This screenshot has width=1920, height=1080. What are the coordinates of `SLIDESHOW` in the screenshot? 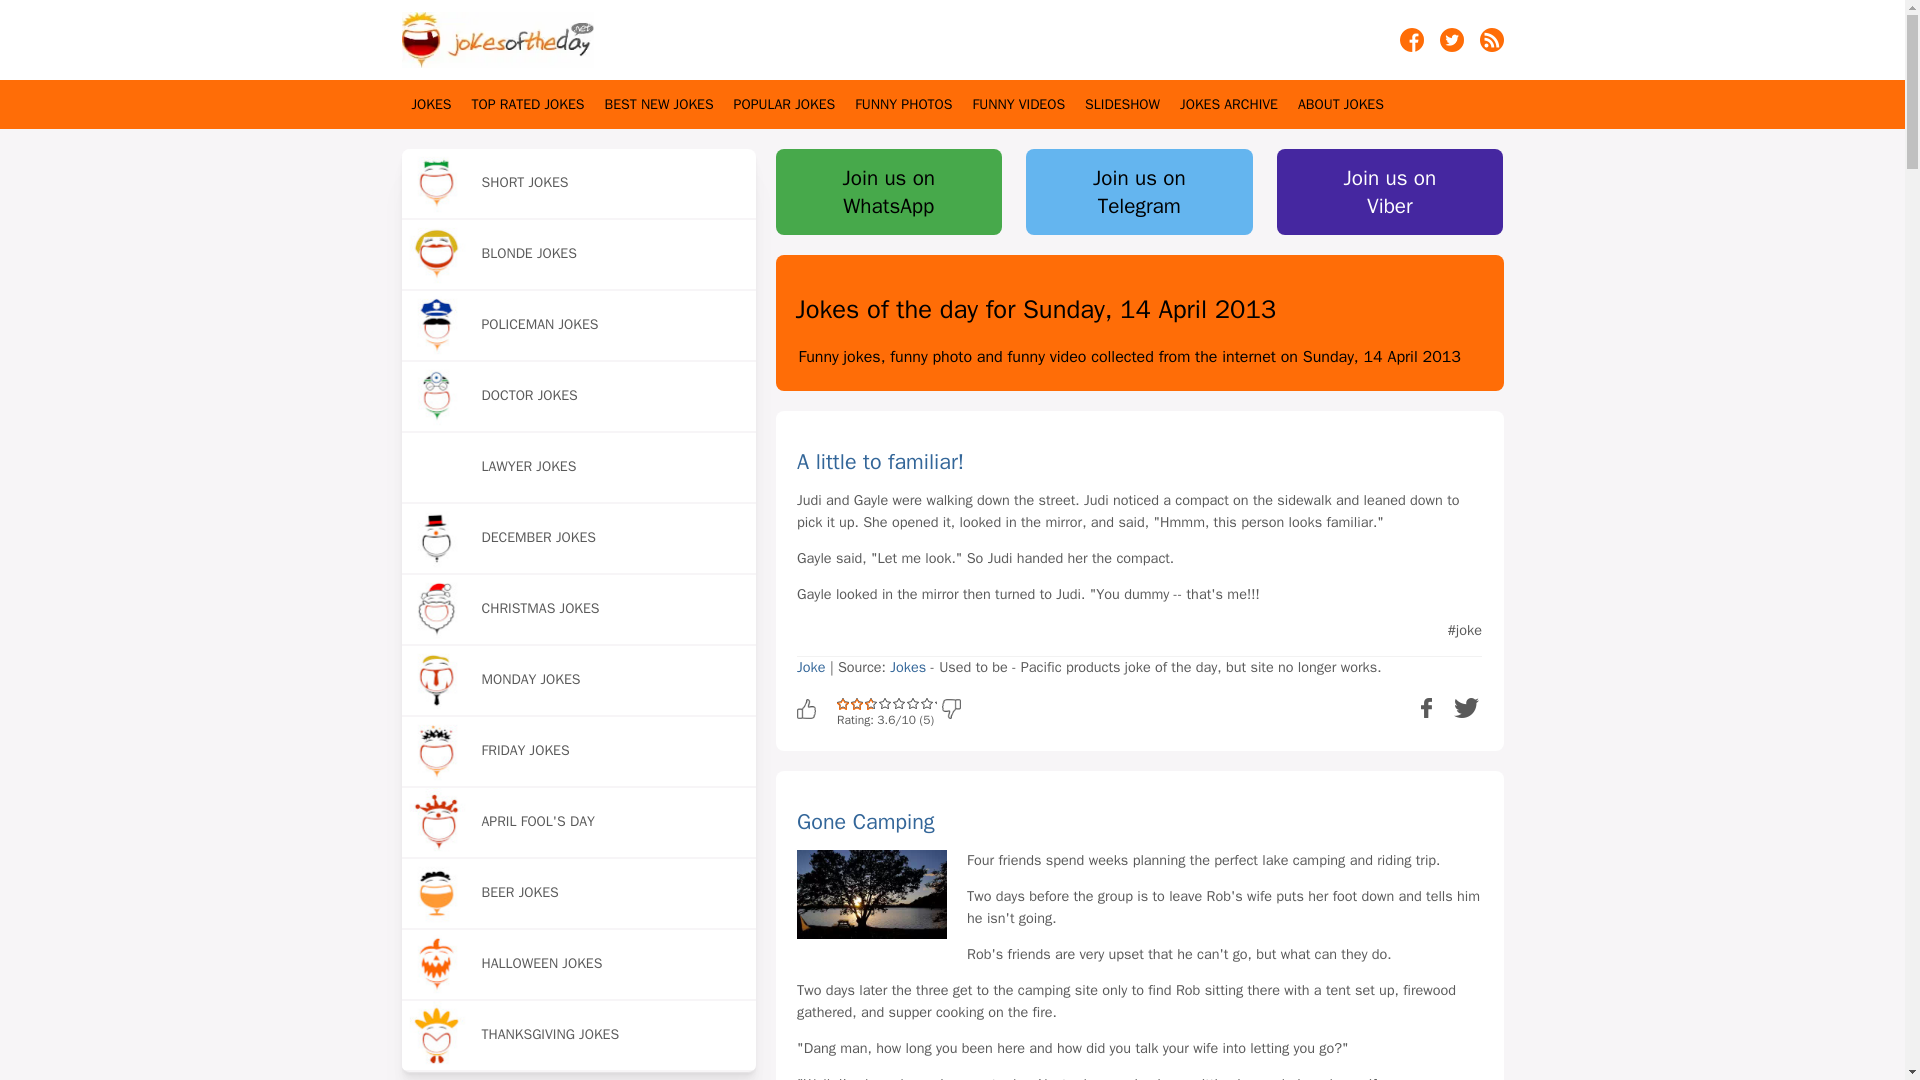 It's located at (1122, 104).